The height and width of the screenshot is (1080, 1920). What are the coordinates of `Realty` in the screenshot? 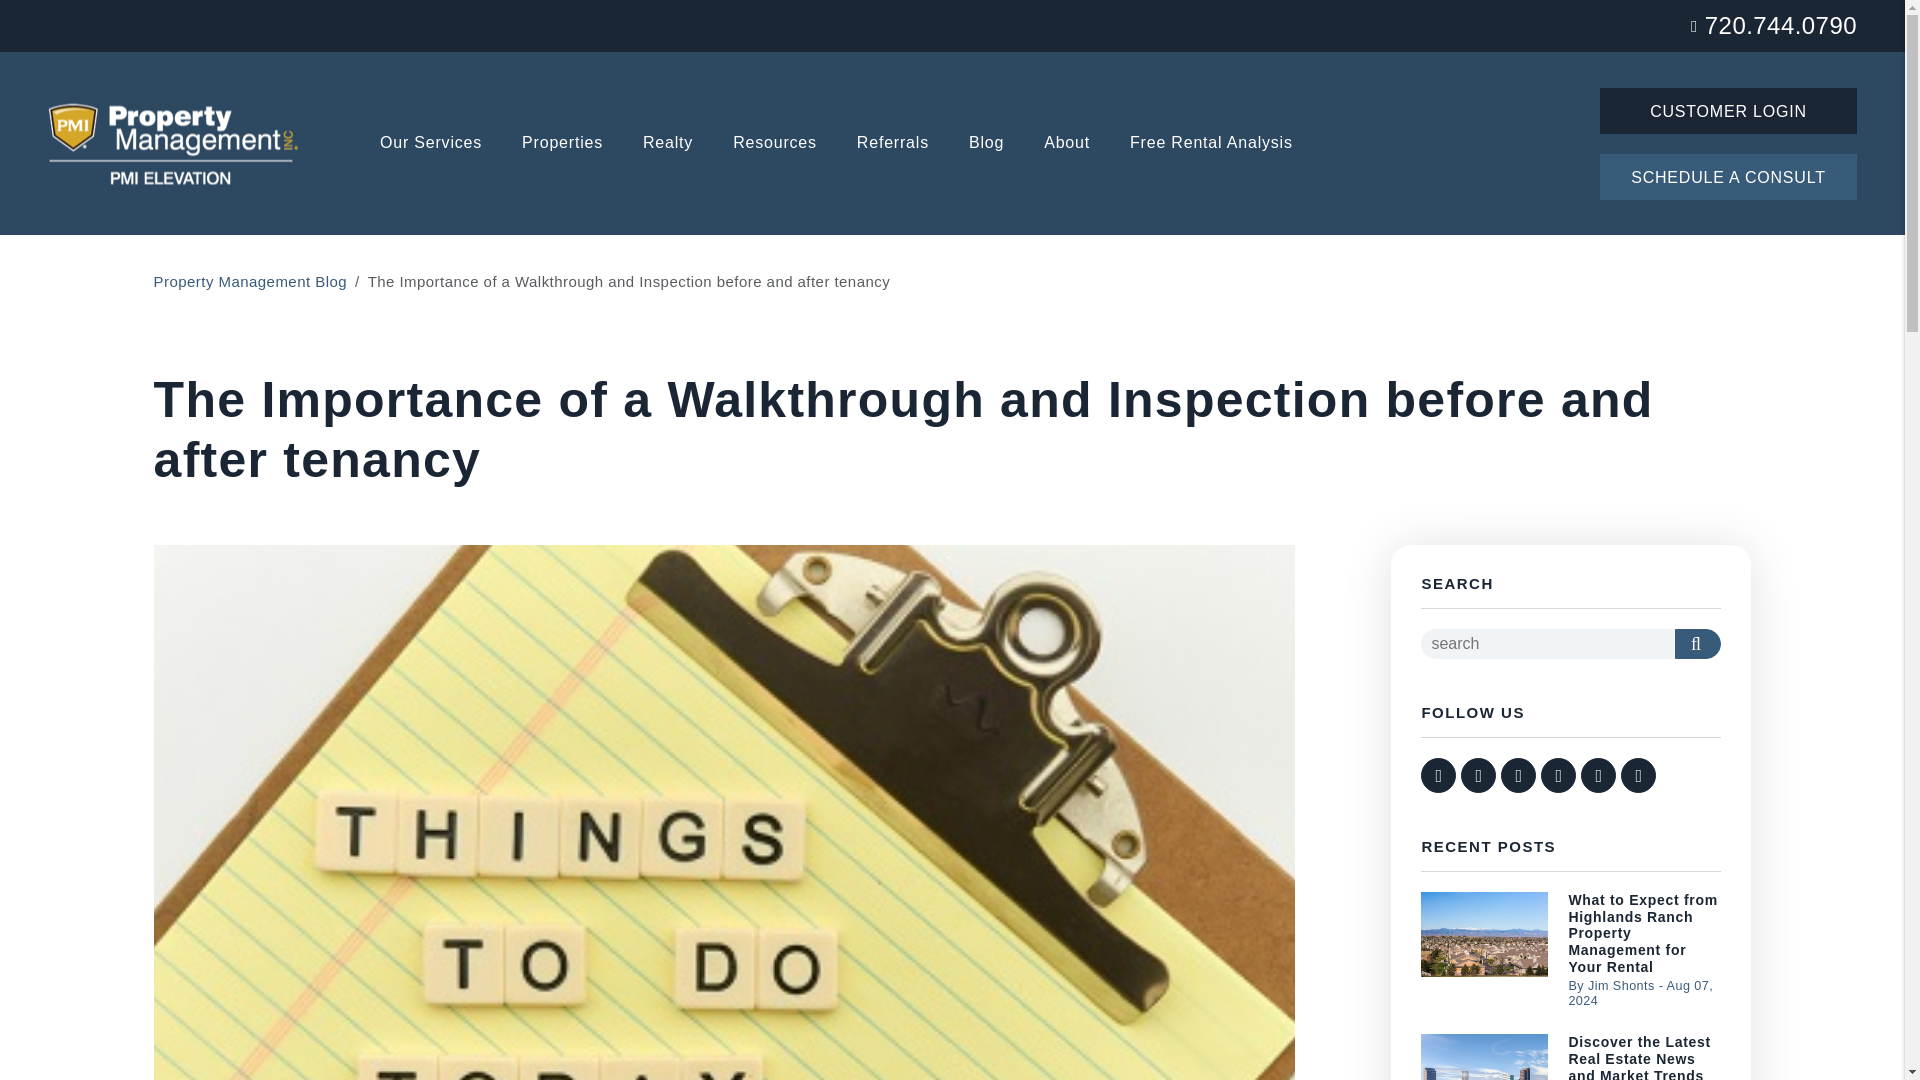 It's located at (668, 144).